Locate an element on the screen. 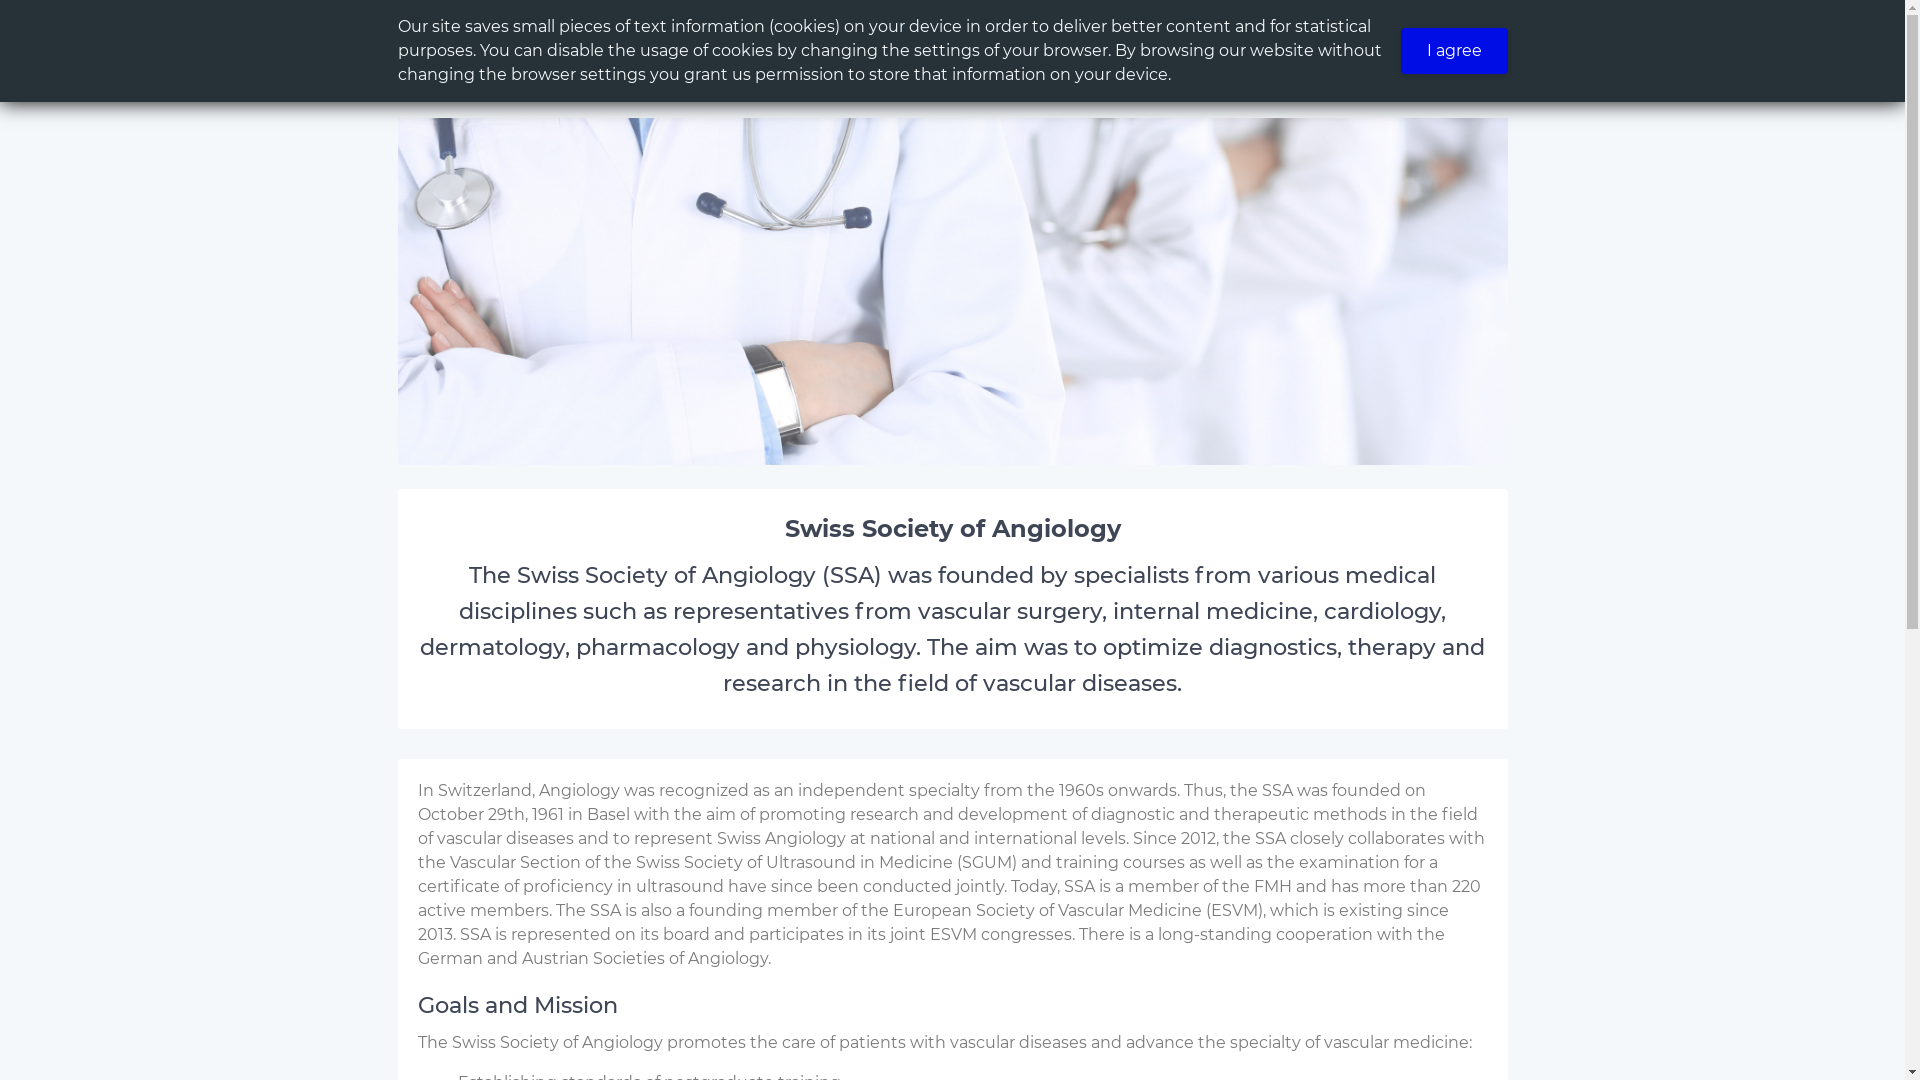 Image resolution: width=1920 pixels, height=1080 pixels. I agree is located at coordinates (1454, 51).